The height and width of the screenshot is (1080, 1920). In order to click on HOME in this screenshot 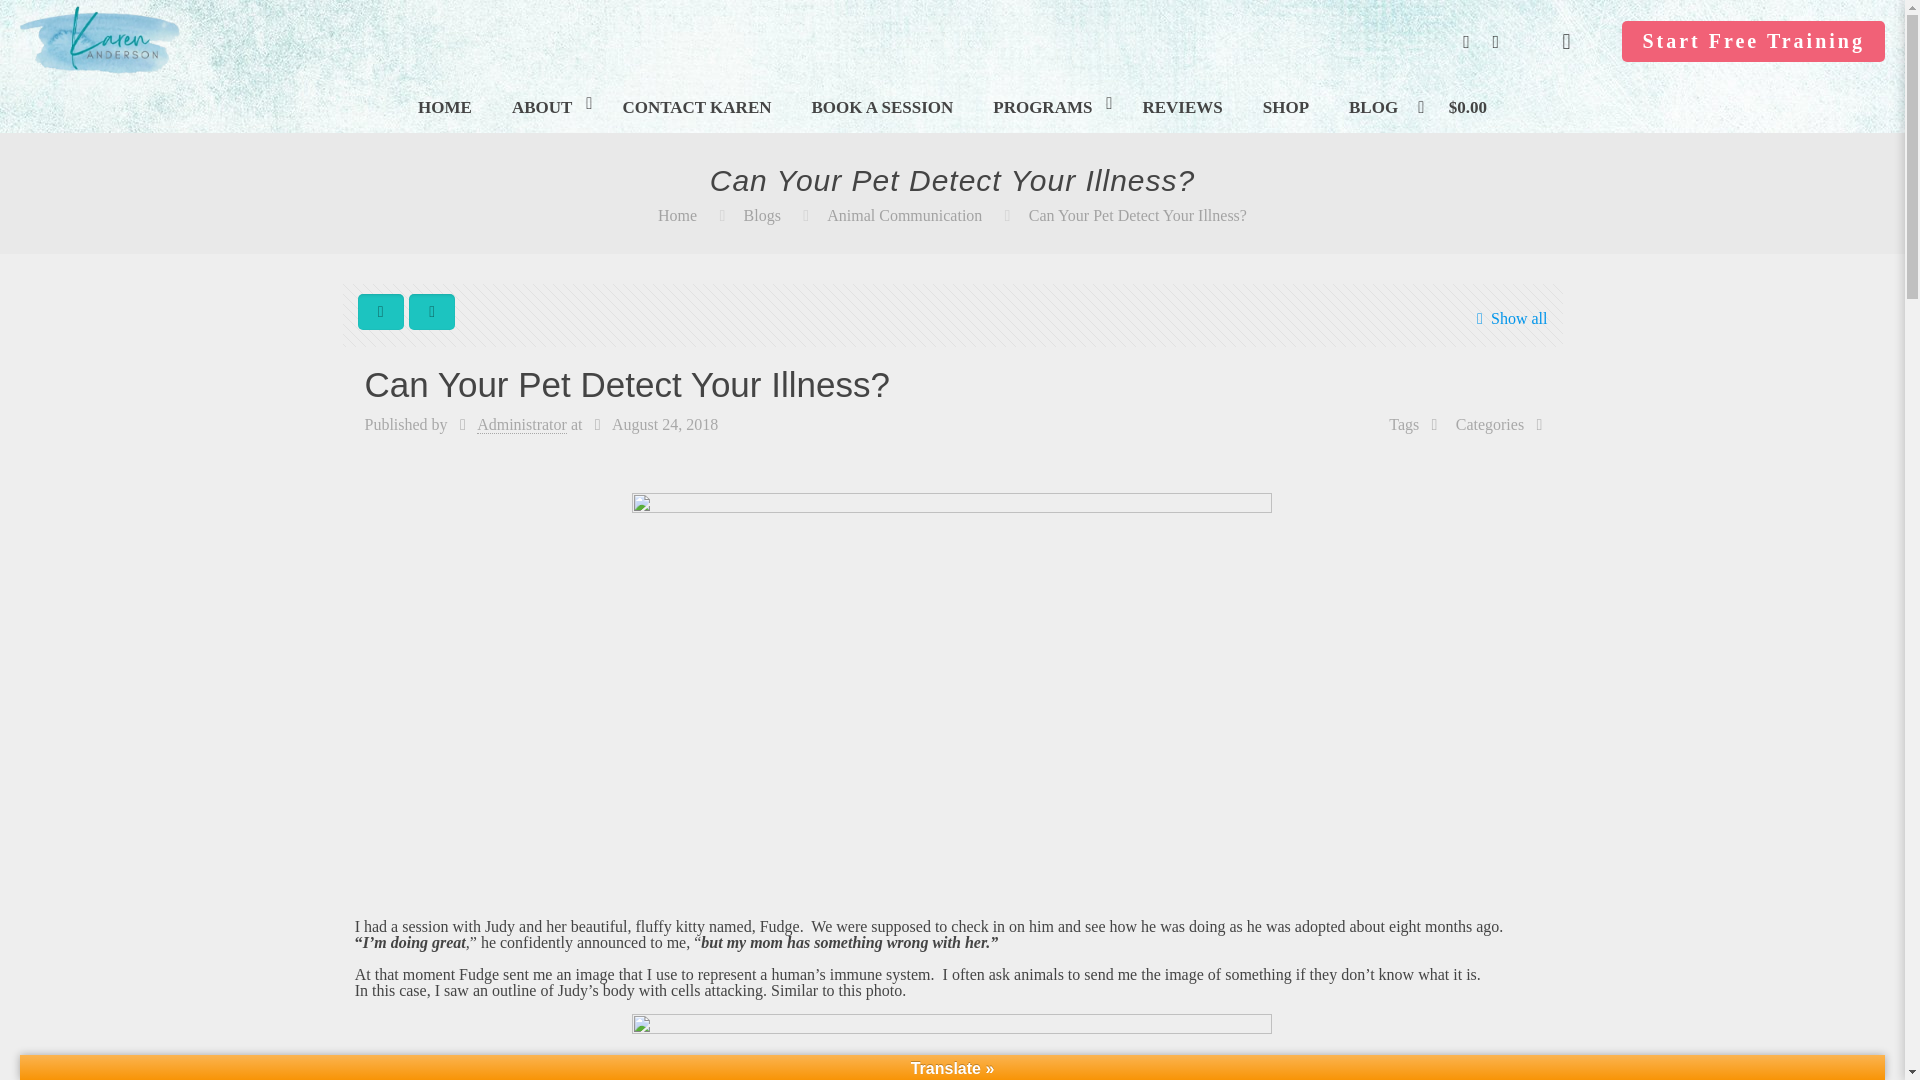, I will do `click(444, 108)`.